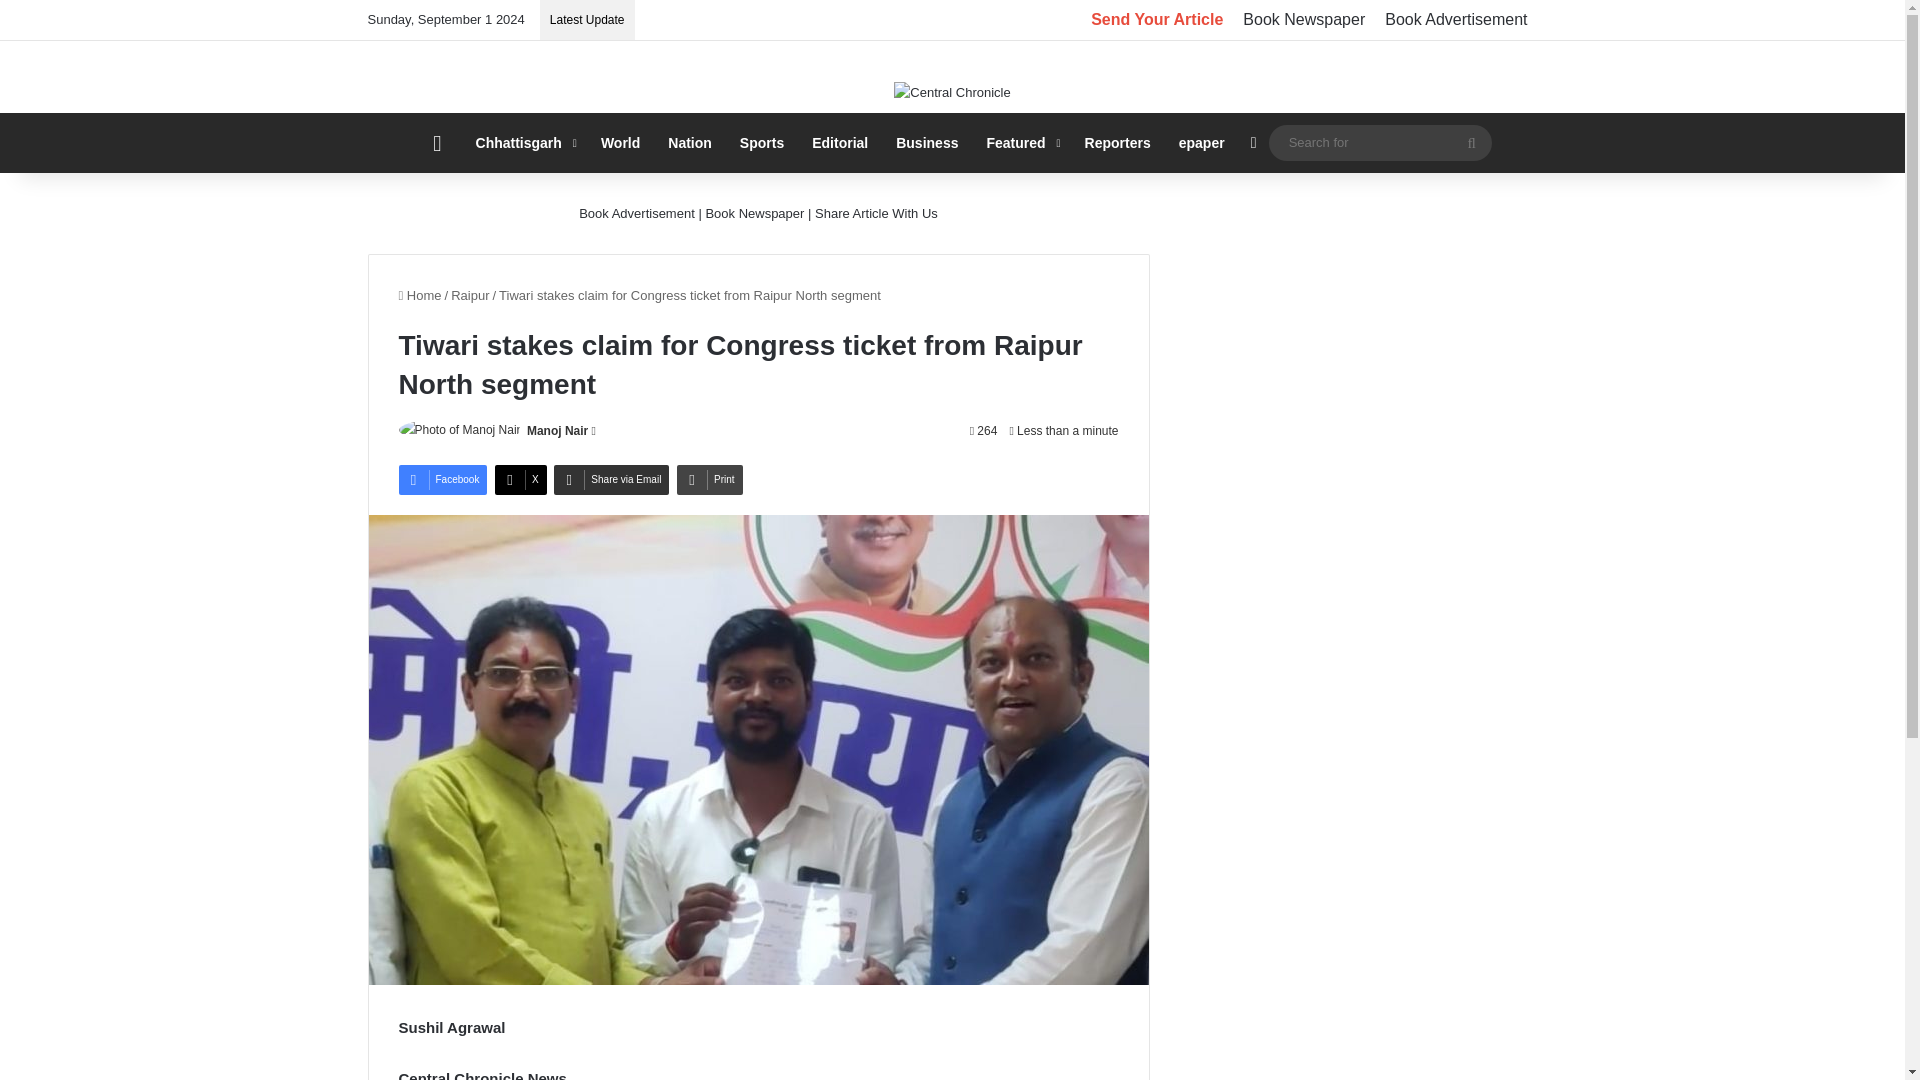 This screenshot has height=1080, width=1920. Describe the element at coordinates (1202, 142) in the screenshot. I see `epaper` at that location.